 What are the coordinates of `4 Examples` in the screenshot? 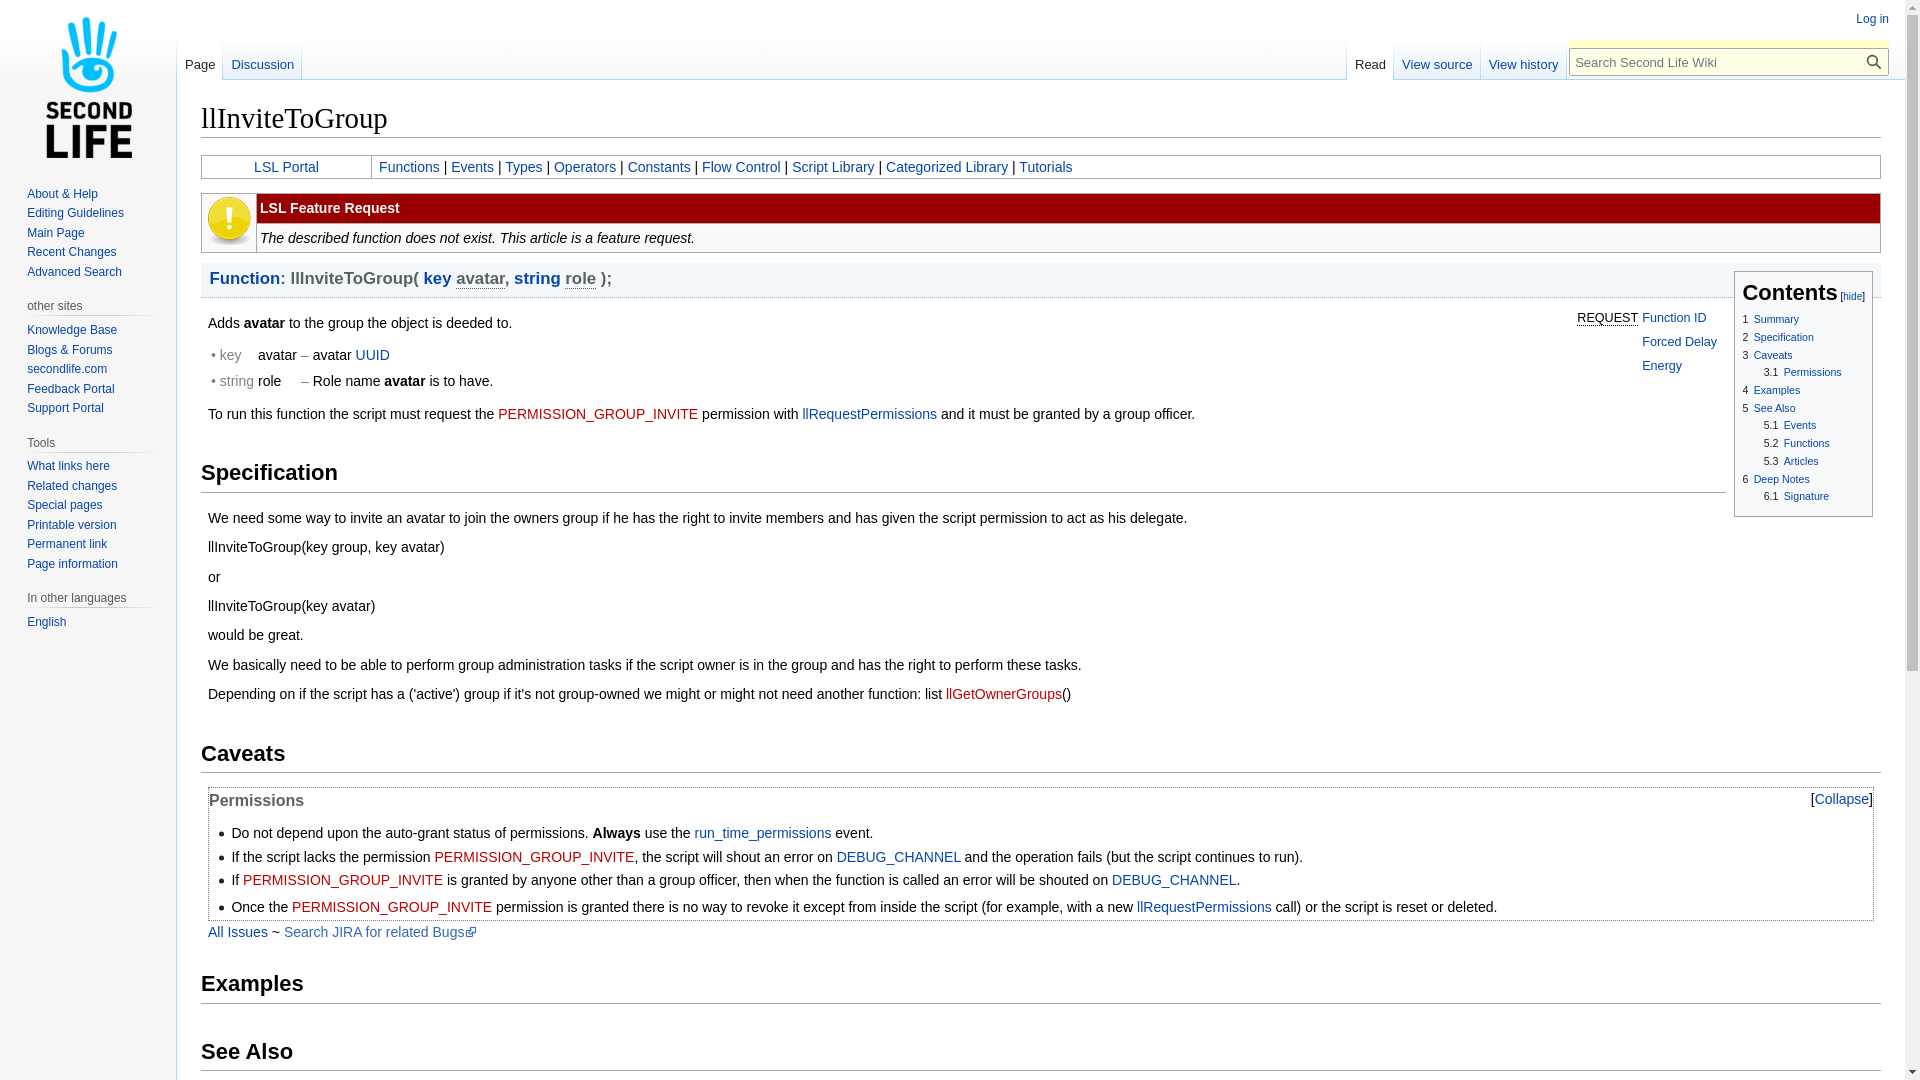 It's located at (1770, 390).